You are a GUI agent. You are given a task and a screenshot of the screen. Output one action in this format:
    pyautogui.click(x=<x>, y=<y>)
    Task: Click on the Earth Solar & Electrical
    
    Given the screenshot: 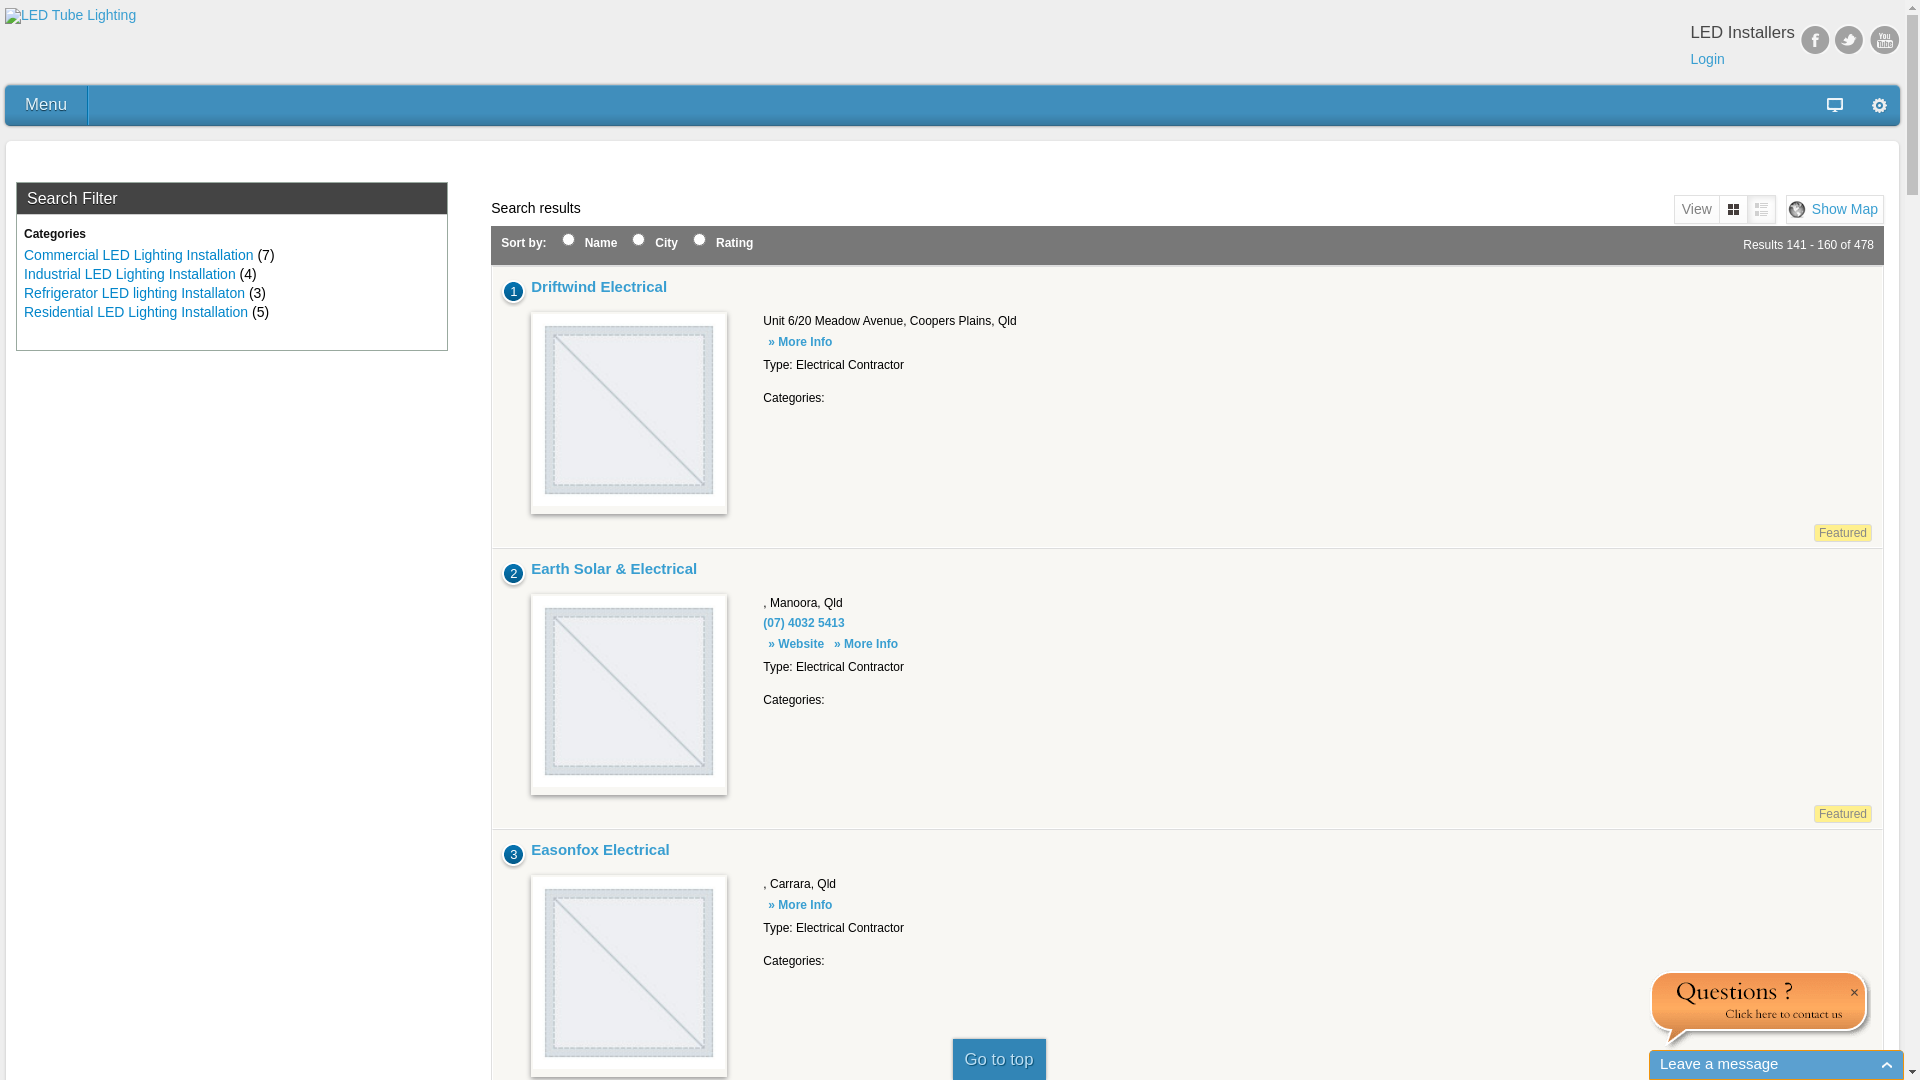 What is the action you would take?
    pyautogui.click(x=614, y=568)
    